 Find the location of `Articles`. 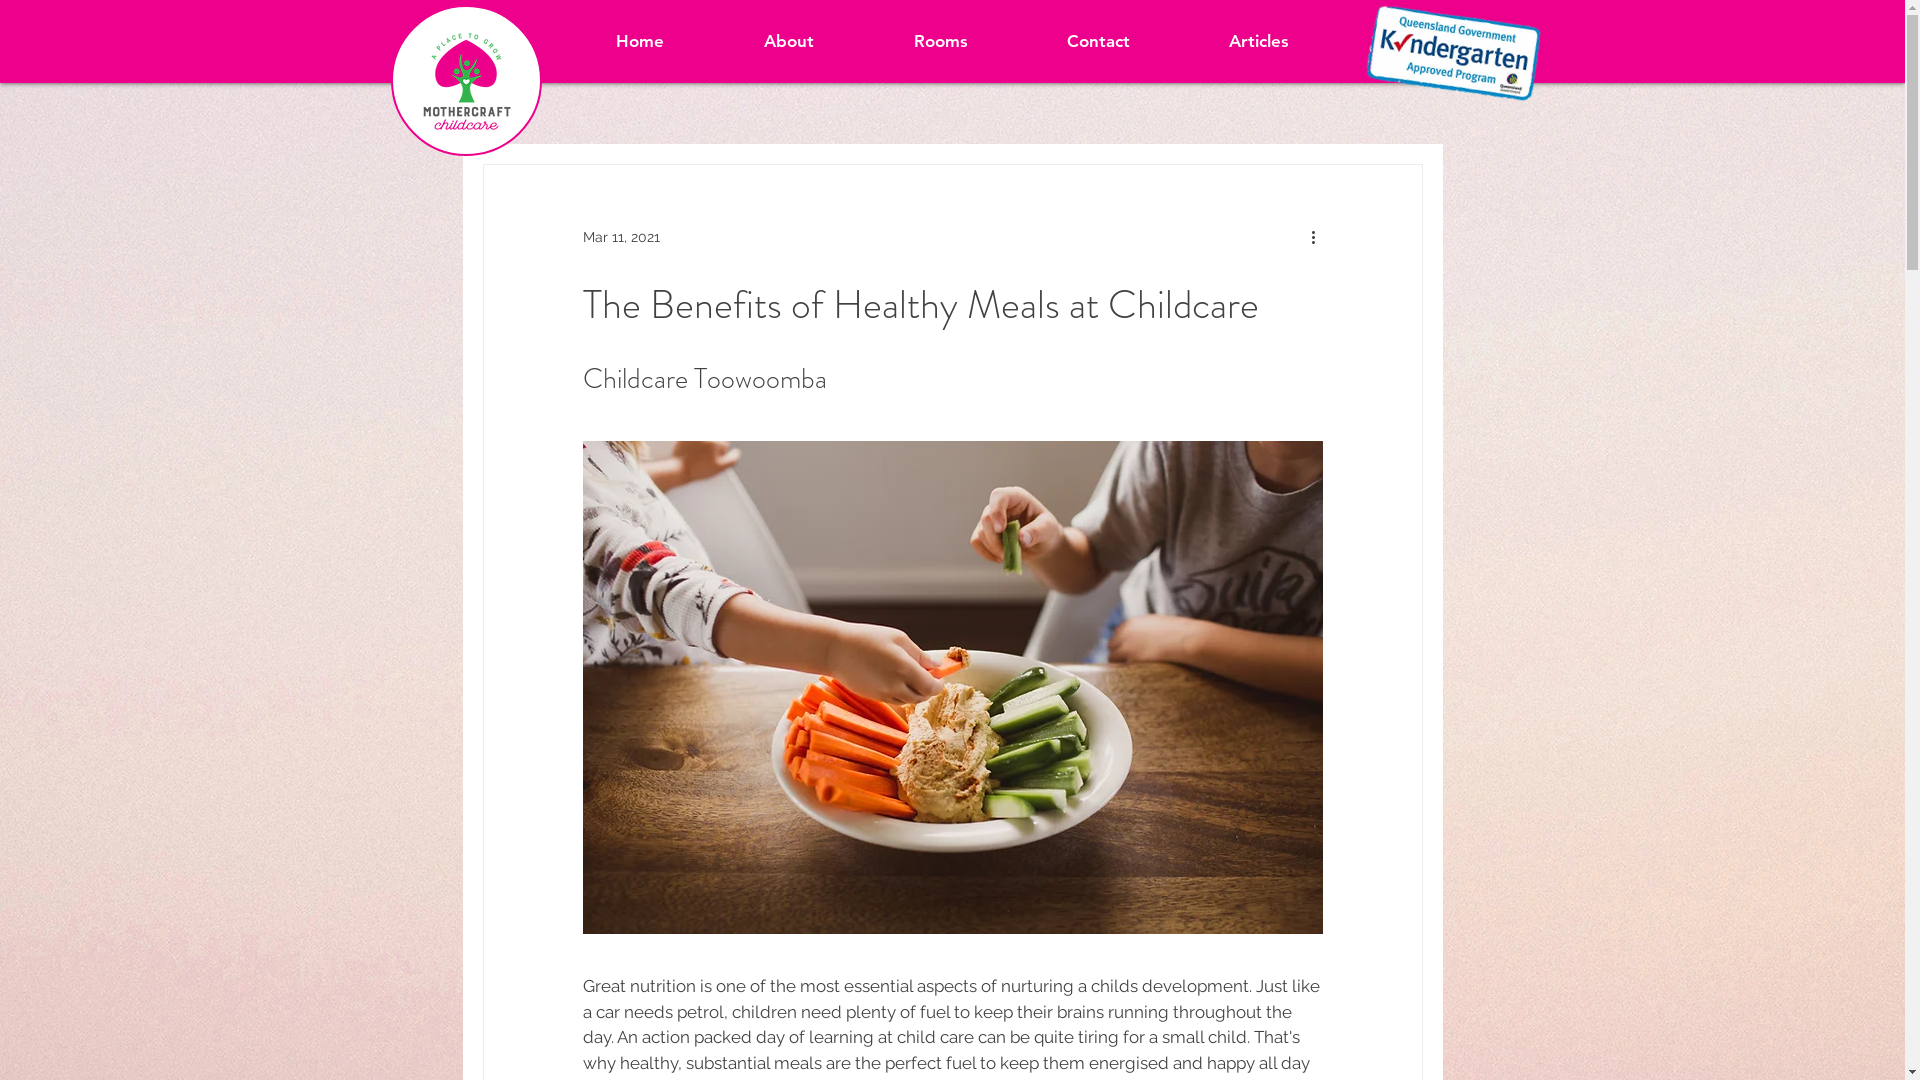

Articles is located at coordinates (1260, 41).